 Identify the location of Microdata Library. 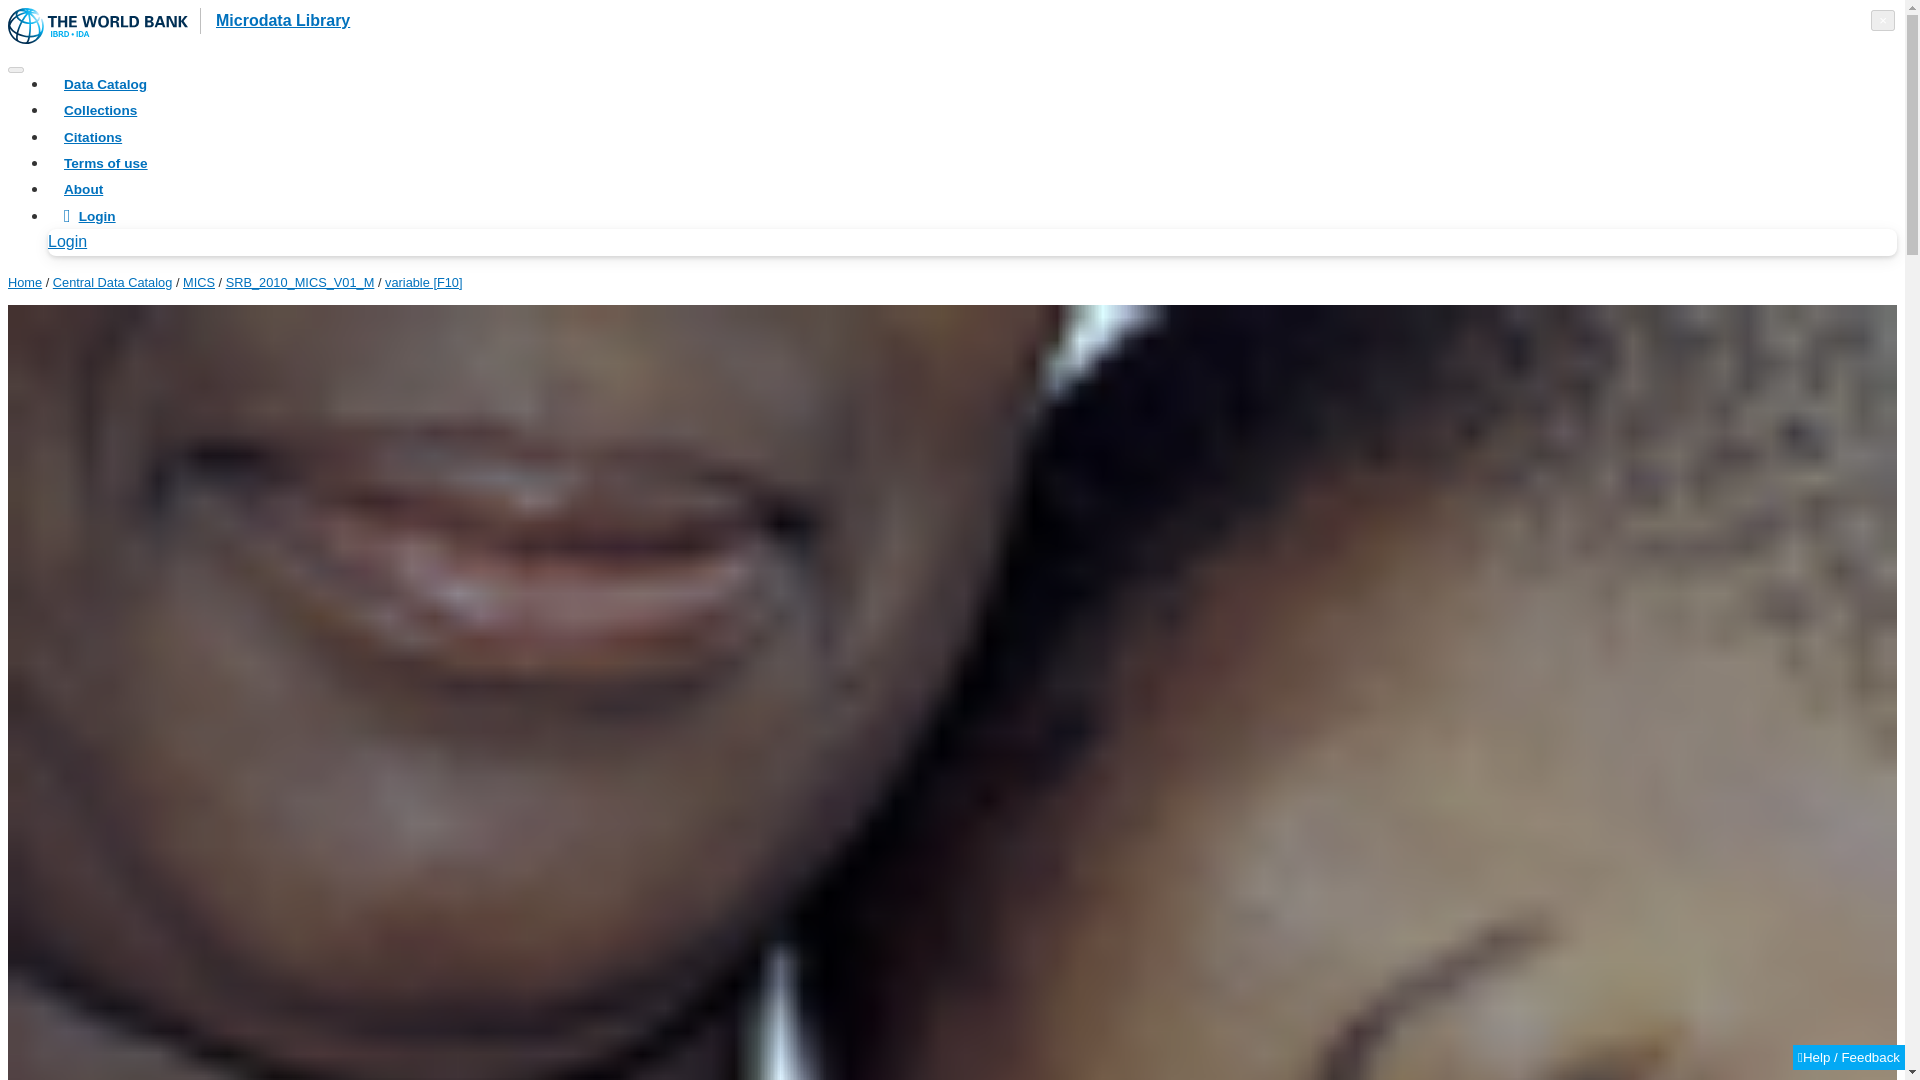
(274, 20).